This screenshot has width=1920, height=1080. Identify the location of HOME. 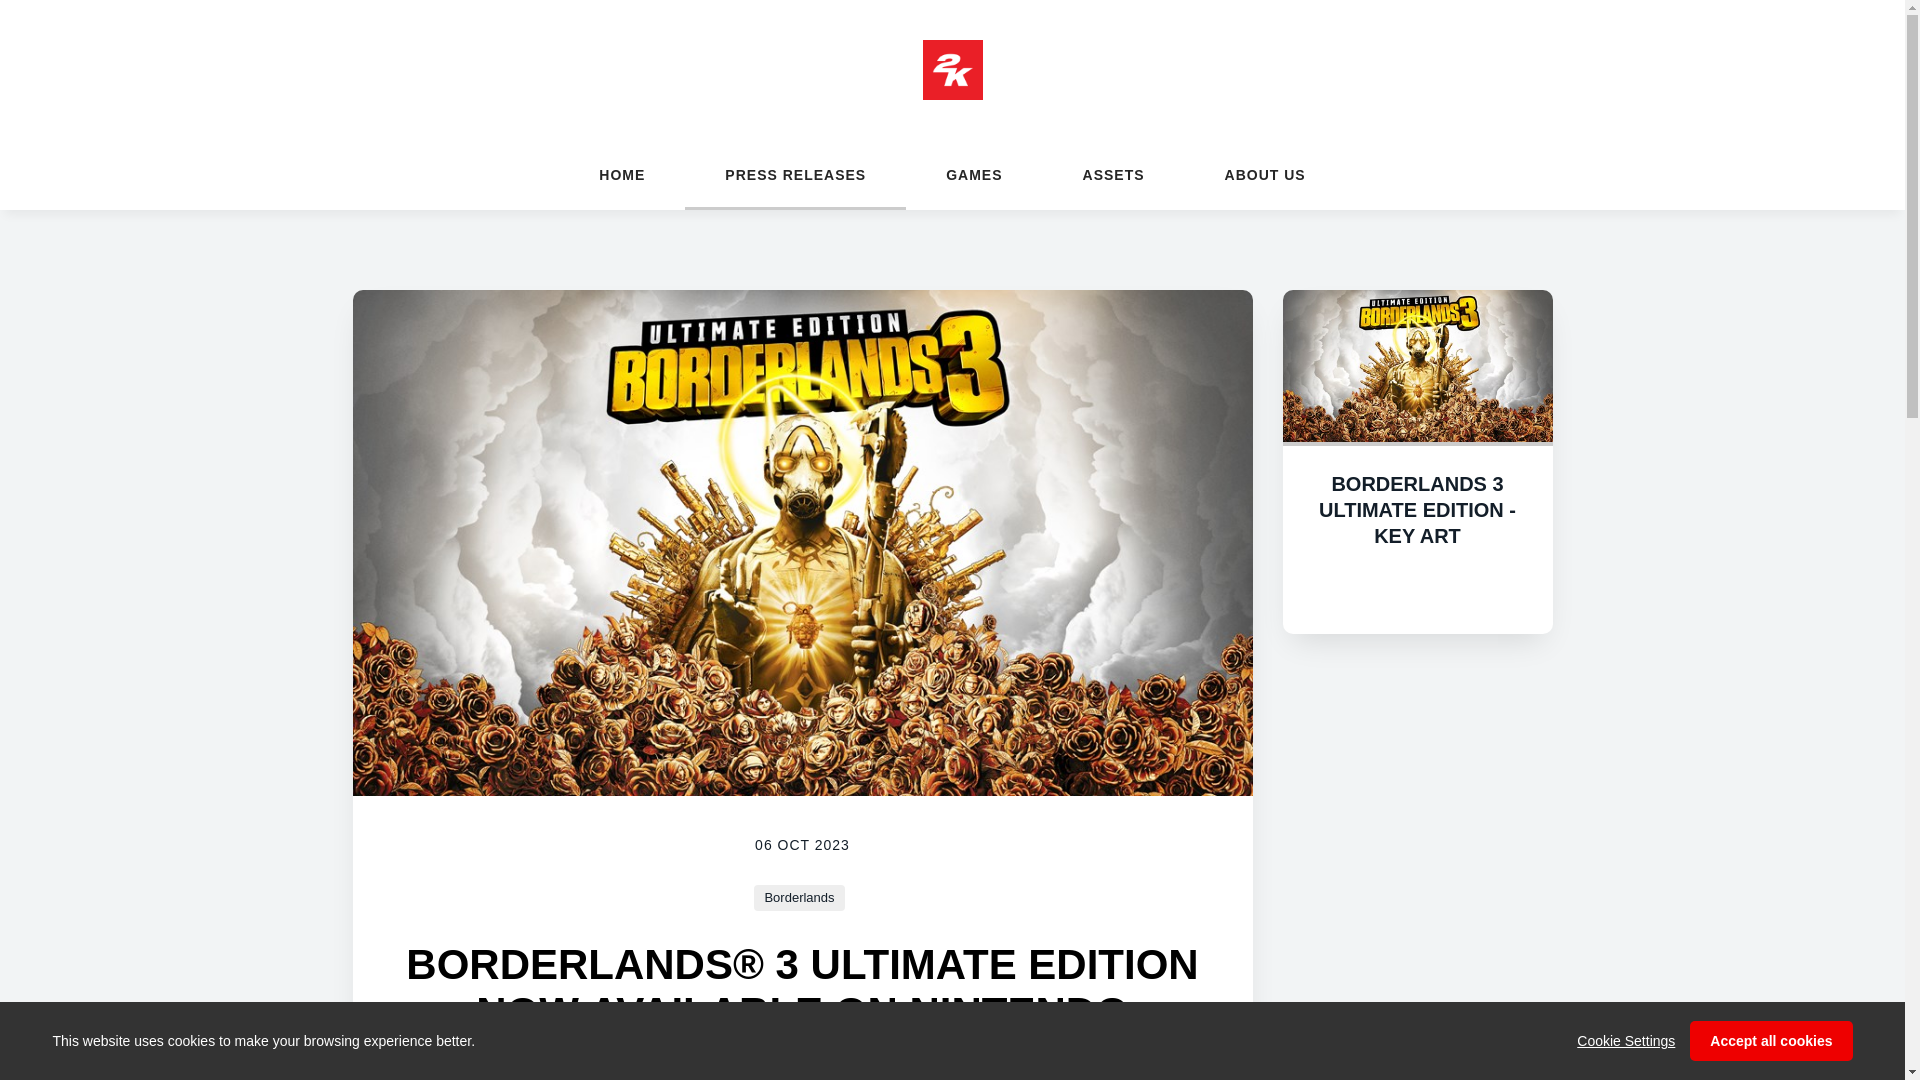
(622, 174).